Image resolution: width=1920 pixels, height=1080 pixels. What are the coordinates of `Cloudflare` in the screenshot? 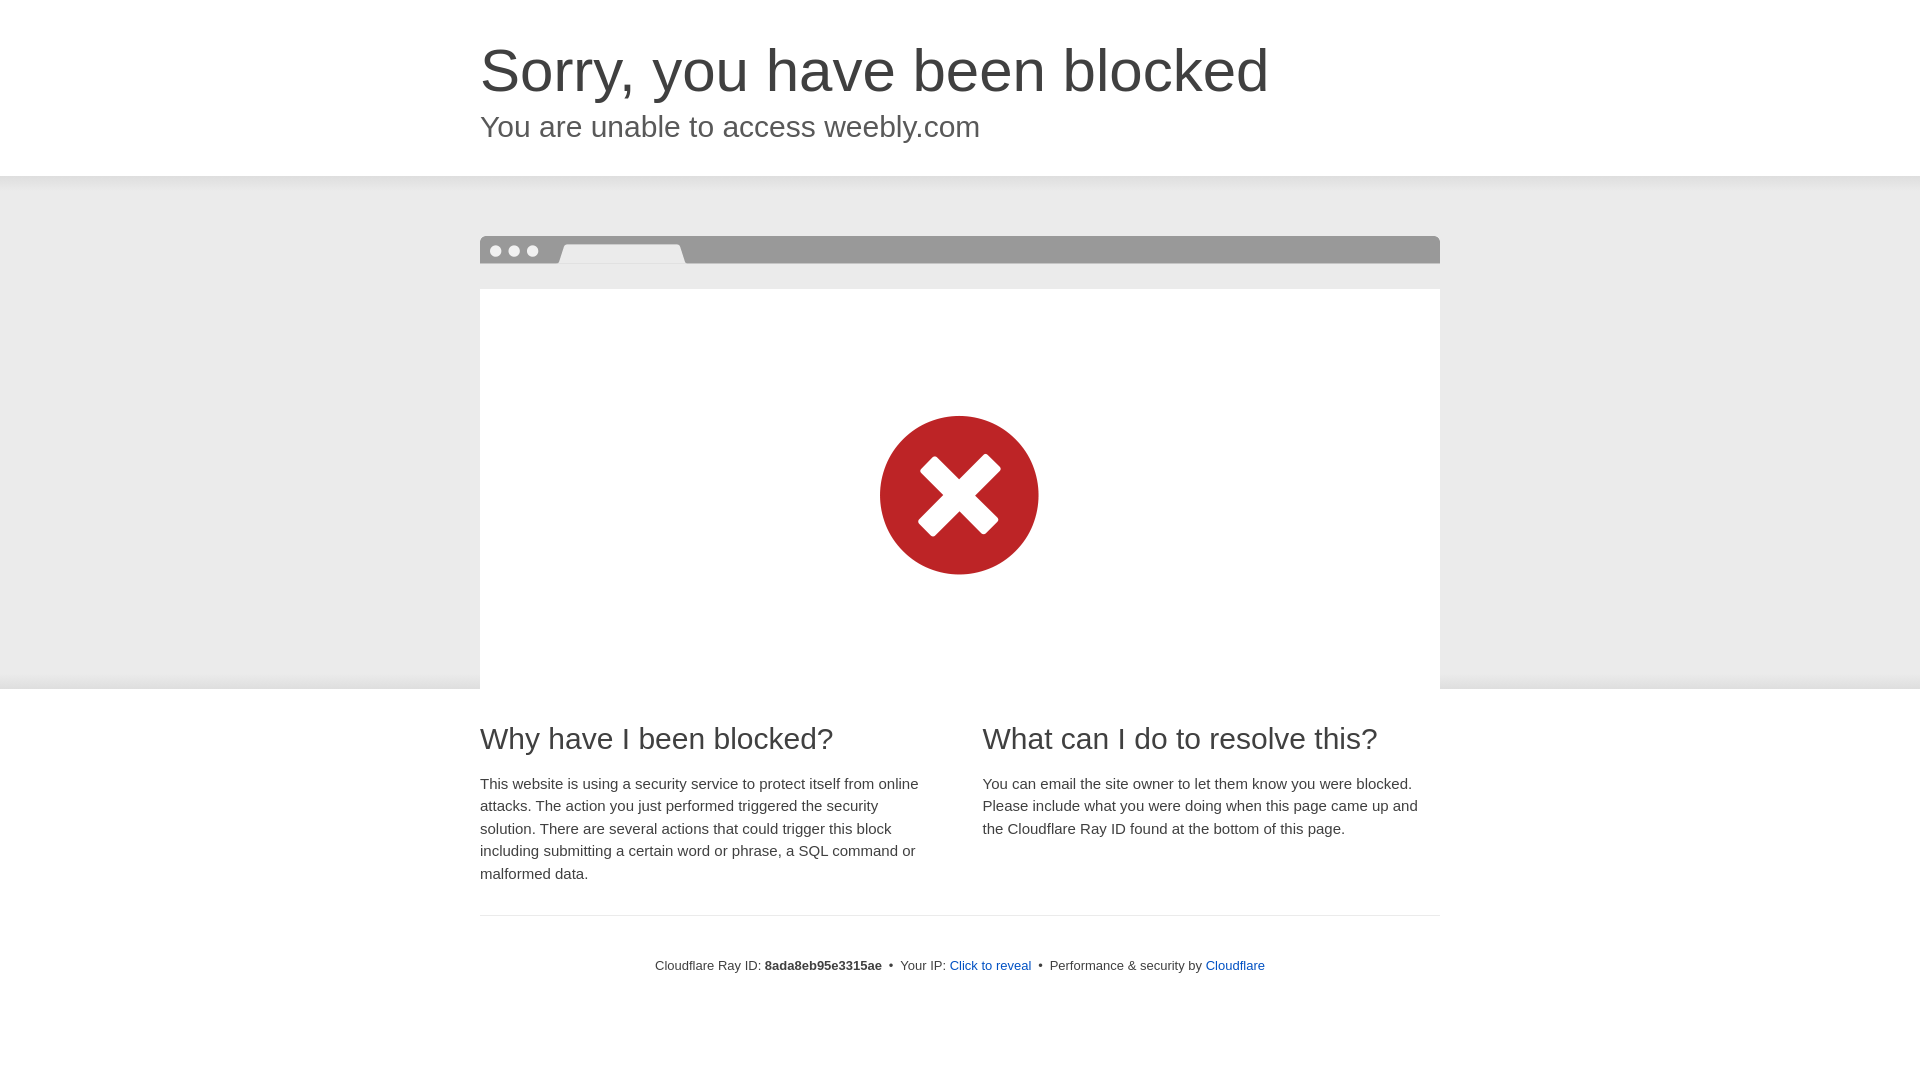 It's located at (1235, 965).